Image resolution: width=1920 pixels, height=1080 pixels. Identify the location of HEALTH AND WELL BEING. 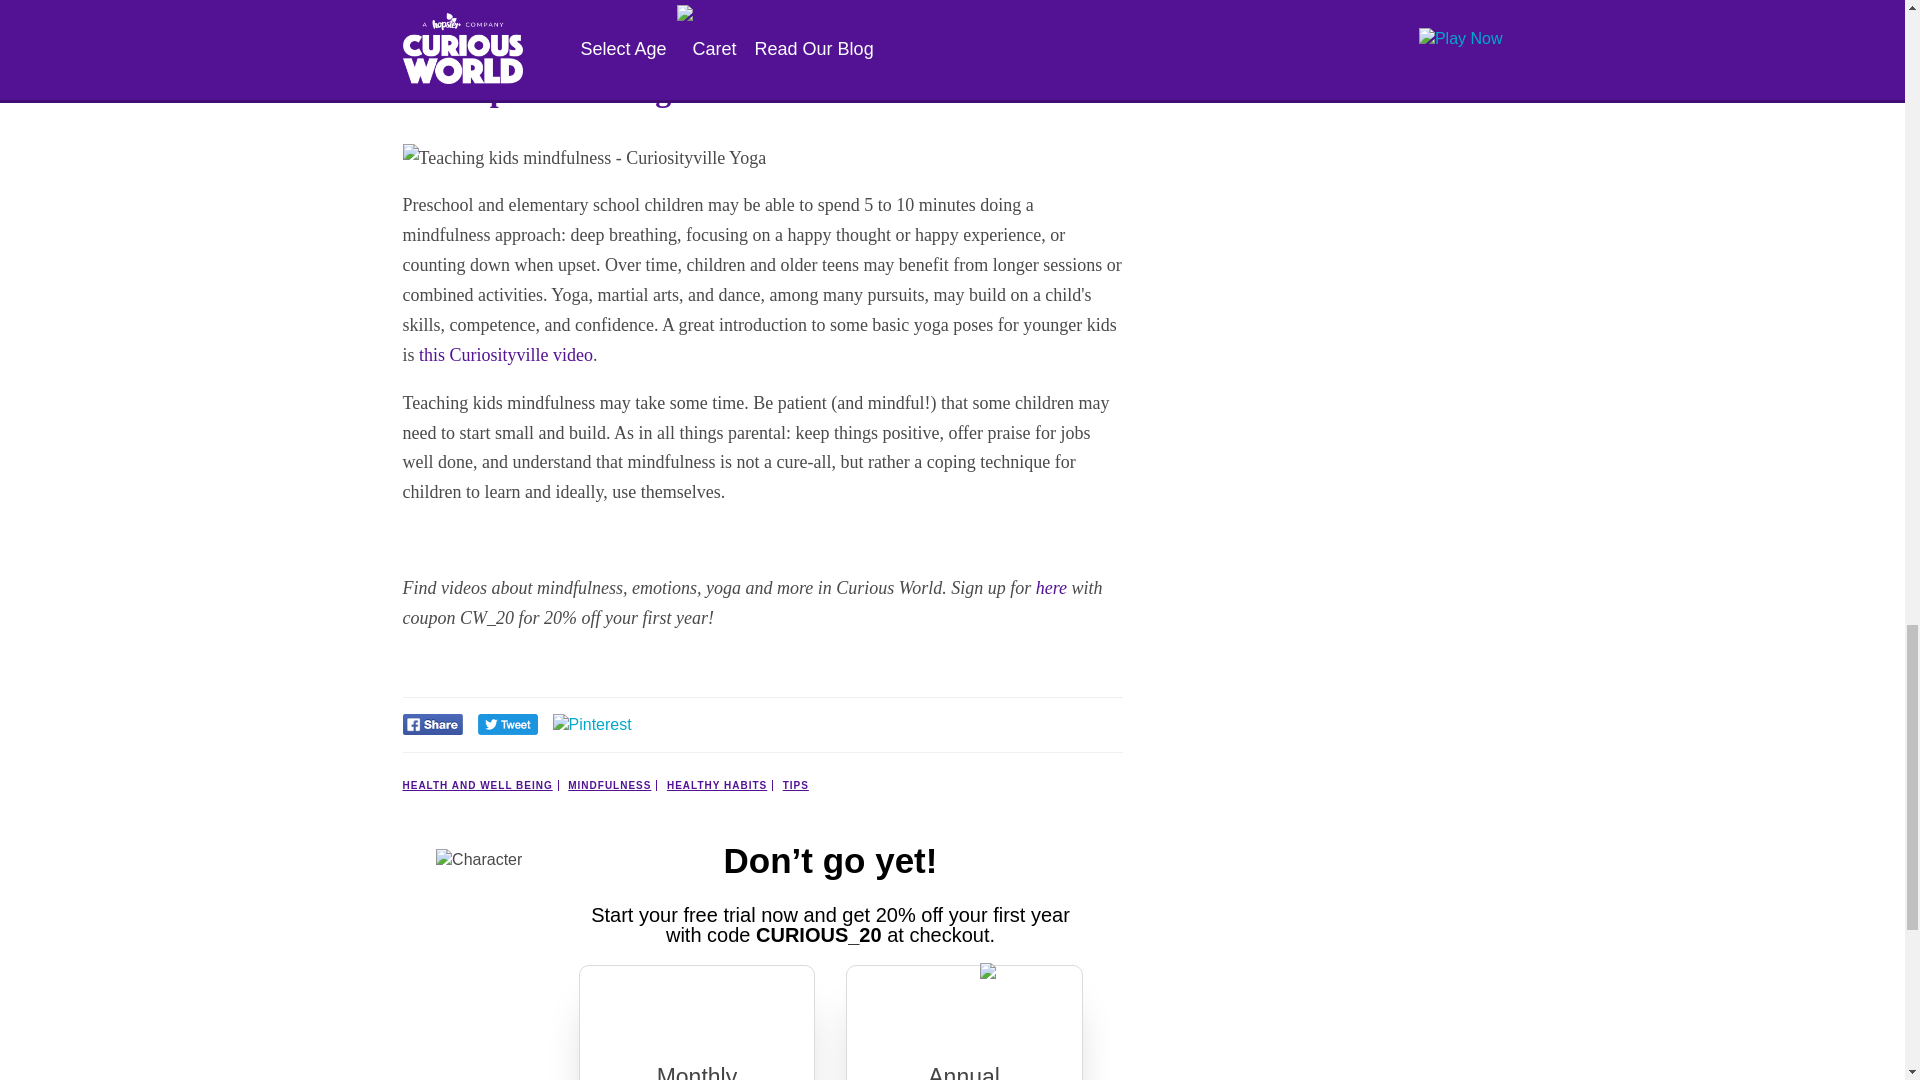
(480, 784).